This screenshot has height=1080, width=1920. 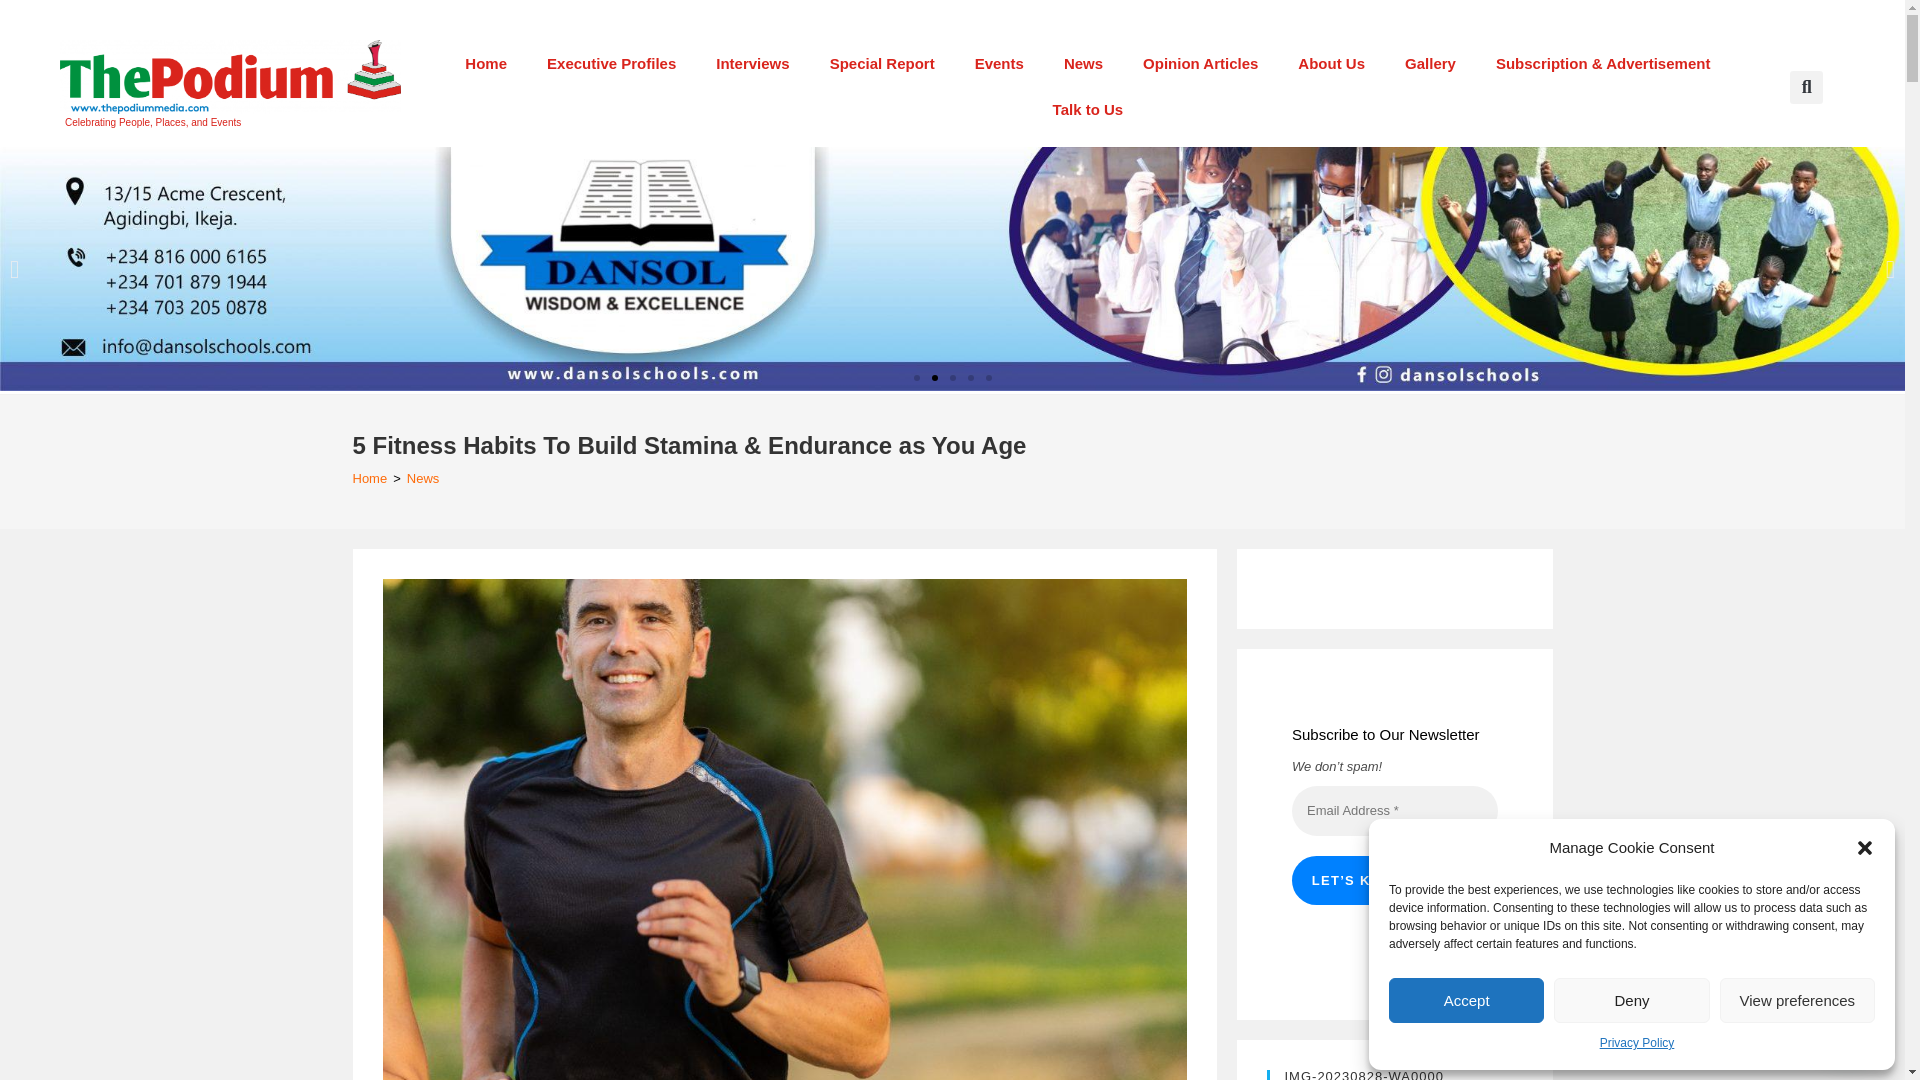 What do you see at coordinates (1630, 1000) in the screenshot?
I see `Deny` at bounding box center [1630, 1000].